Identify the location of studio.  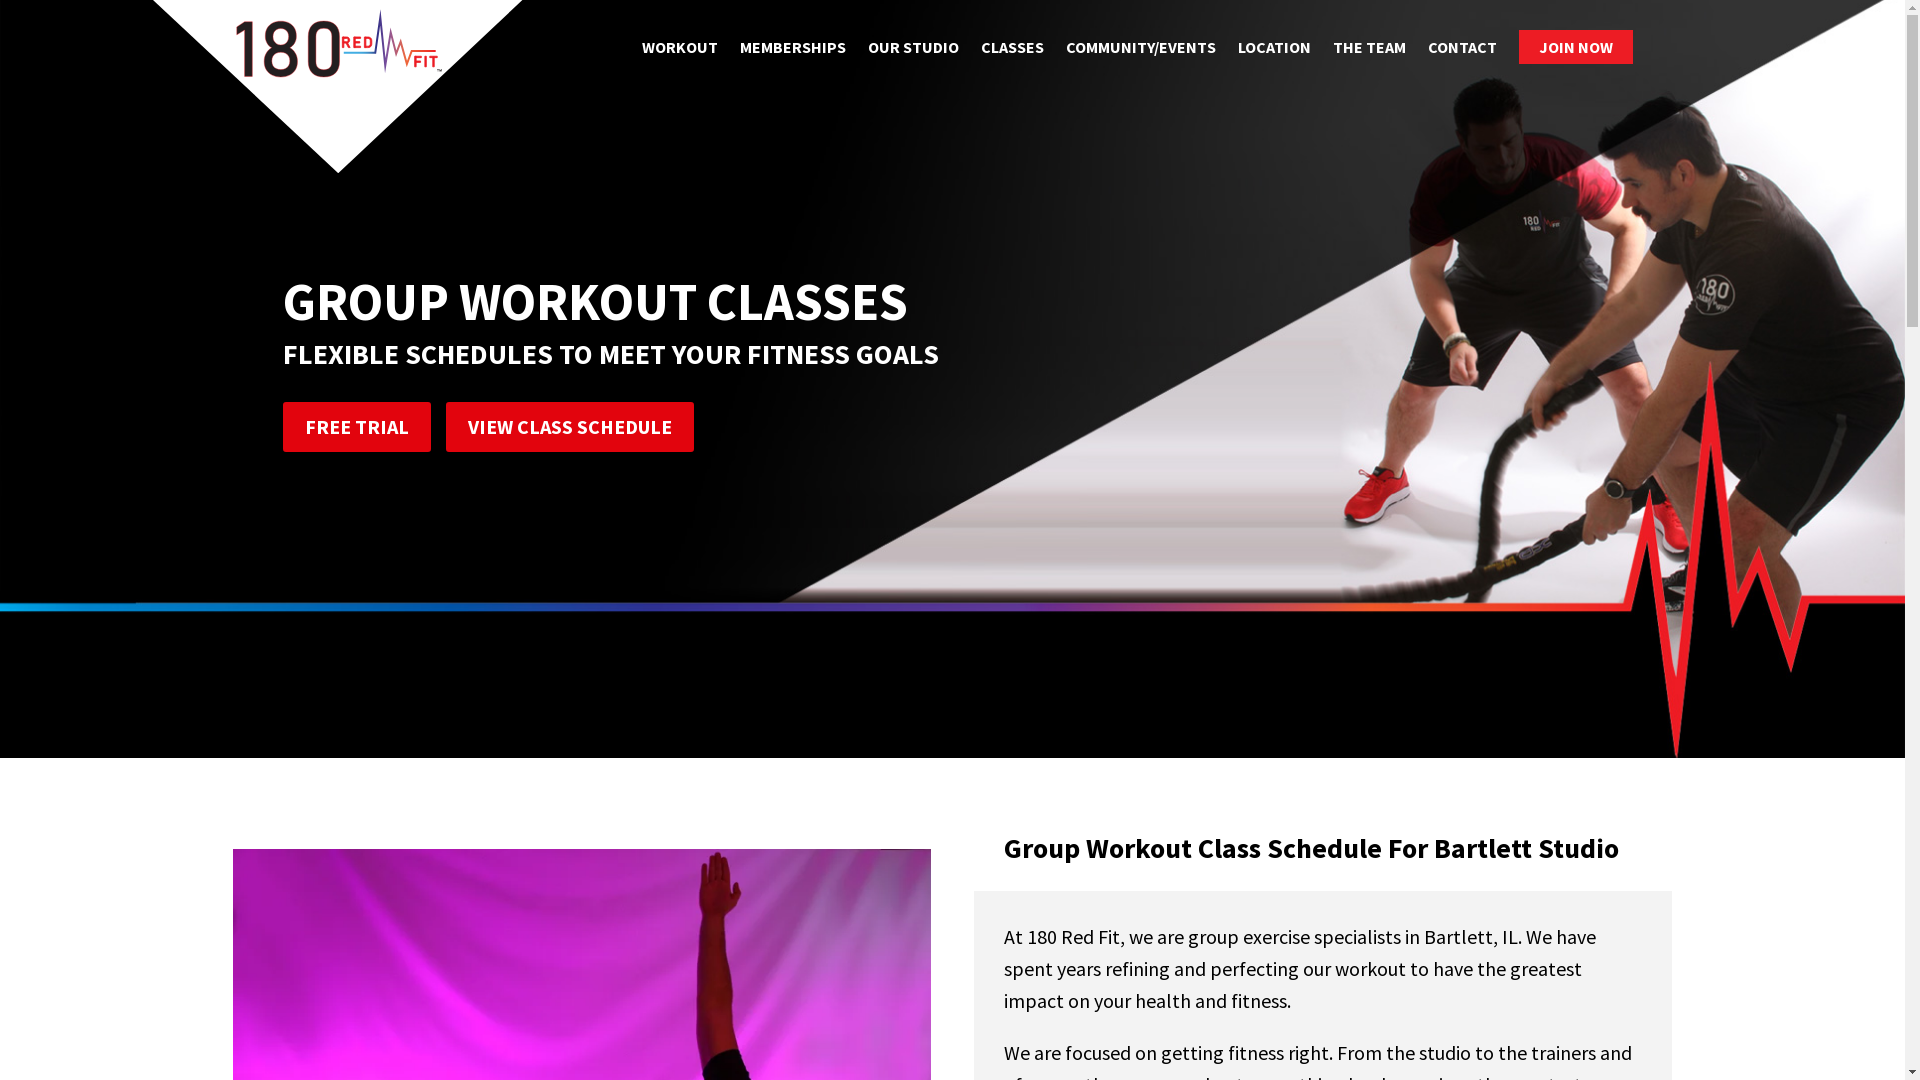
(1445, 1052).